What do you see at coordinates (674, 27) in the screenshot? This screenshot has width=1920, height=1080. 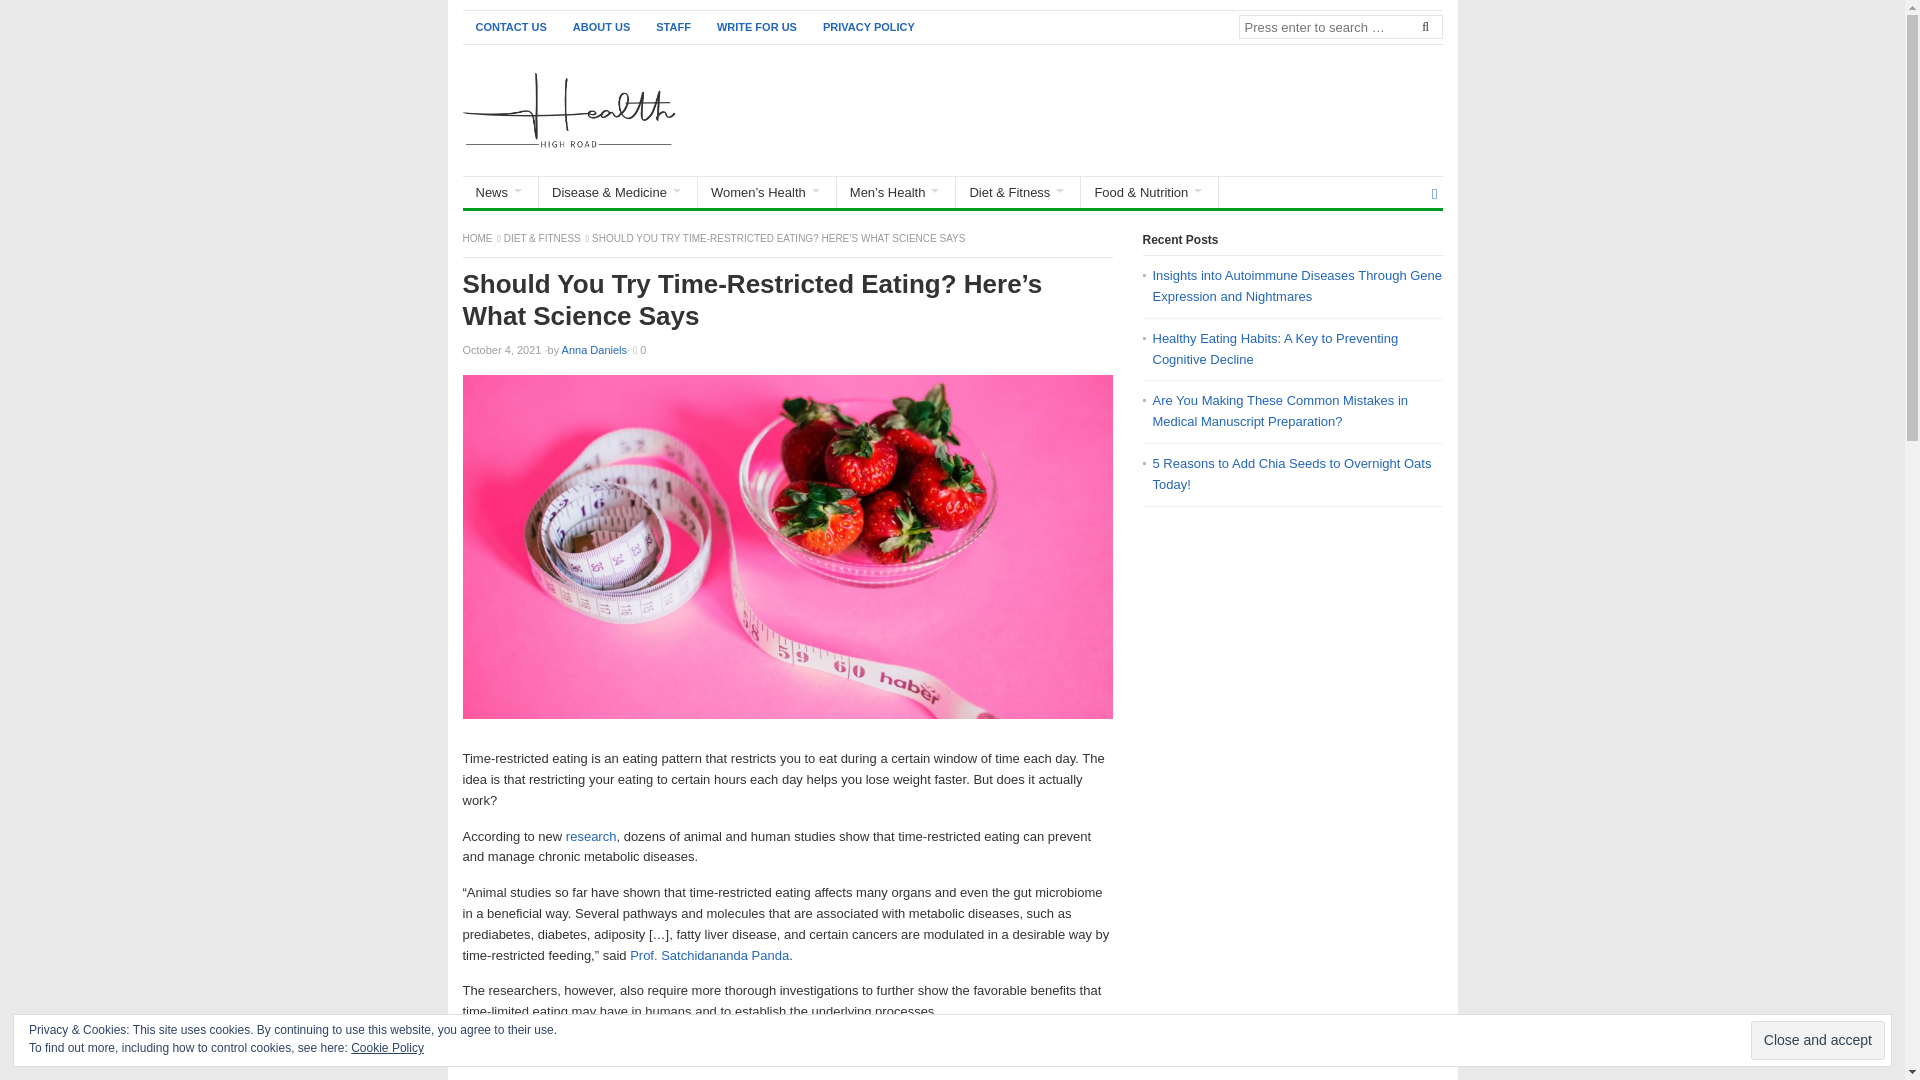 I see `STAFF` at bounding box center [674, 27].